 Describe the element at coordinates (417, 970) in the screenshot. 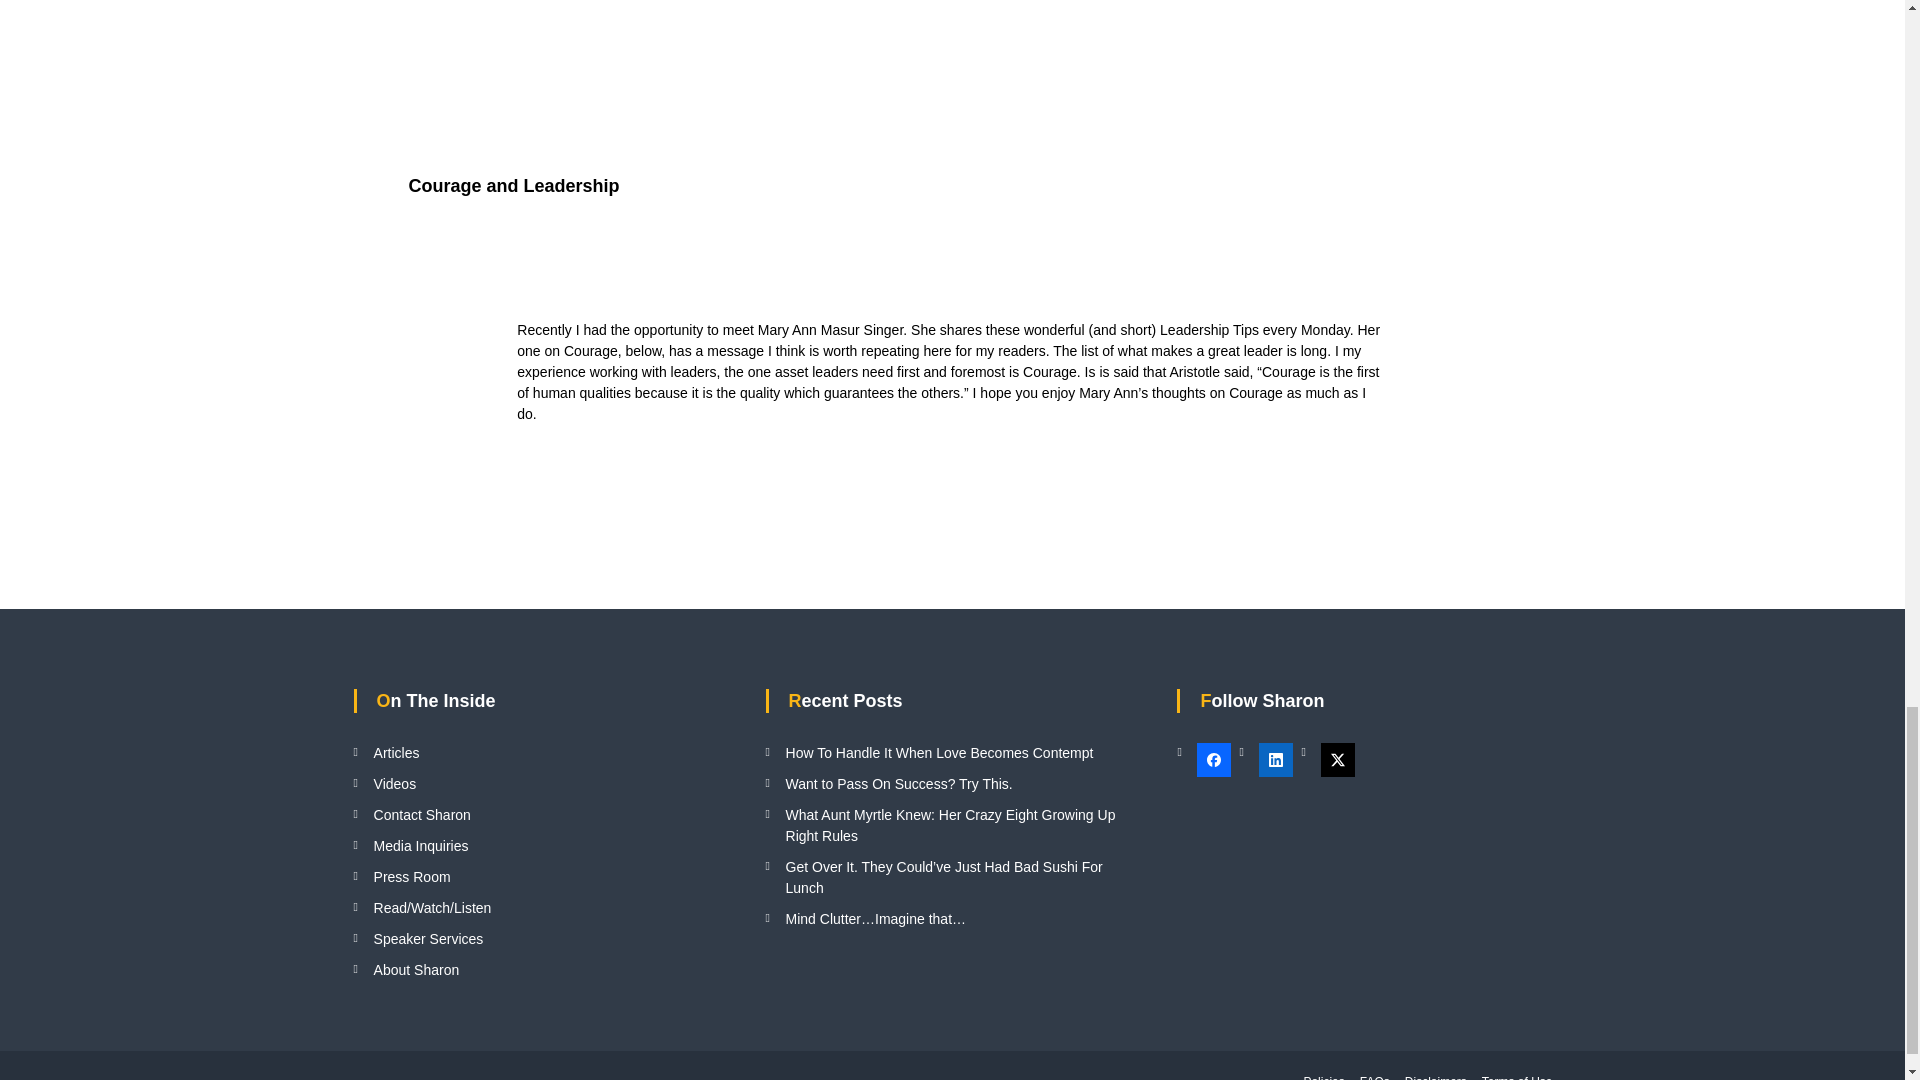

I see `About Sharon` at that location.